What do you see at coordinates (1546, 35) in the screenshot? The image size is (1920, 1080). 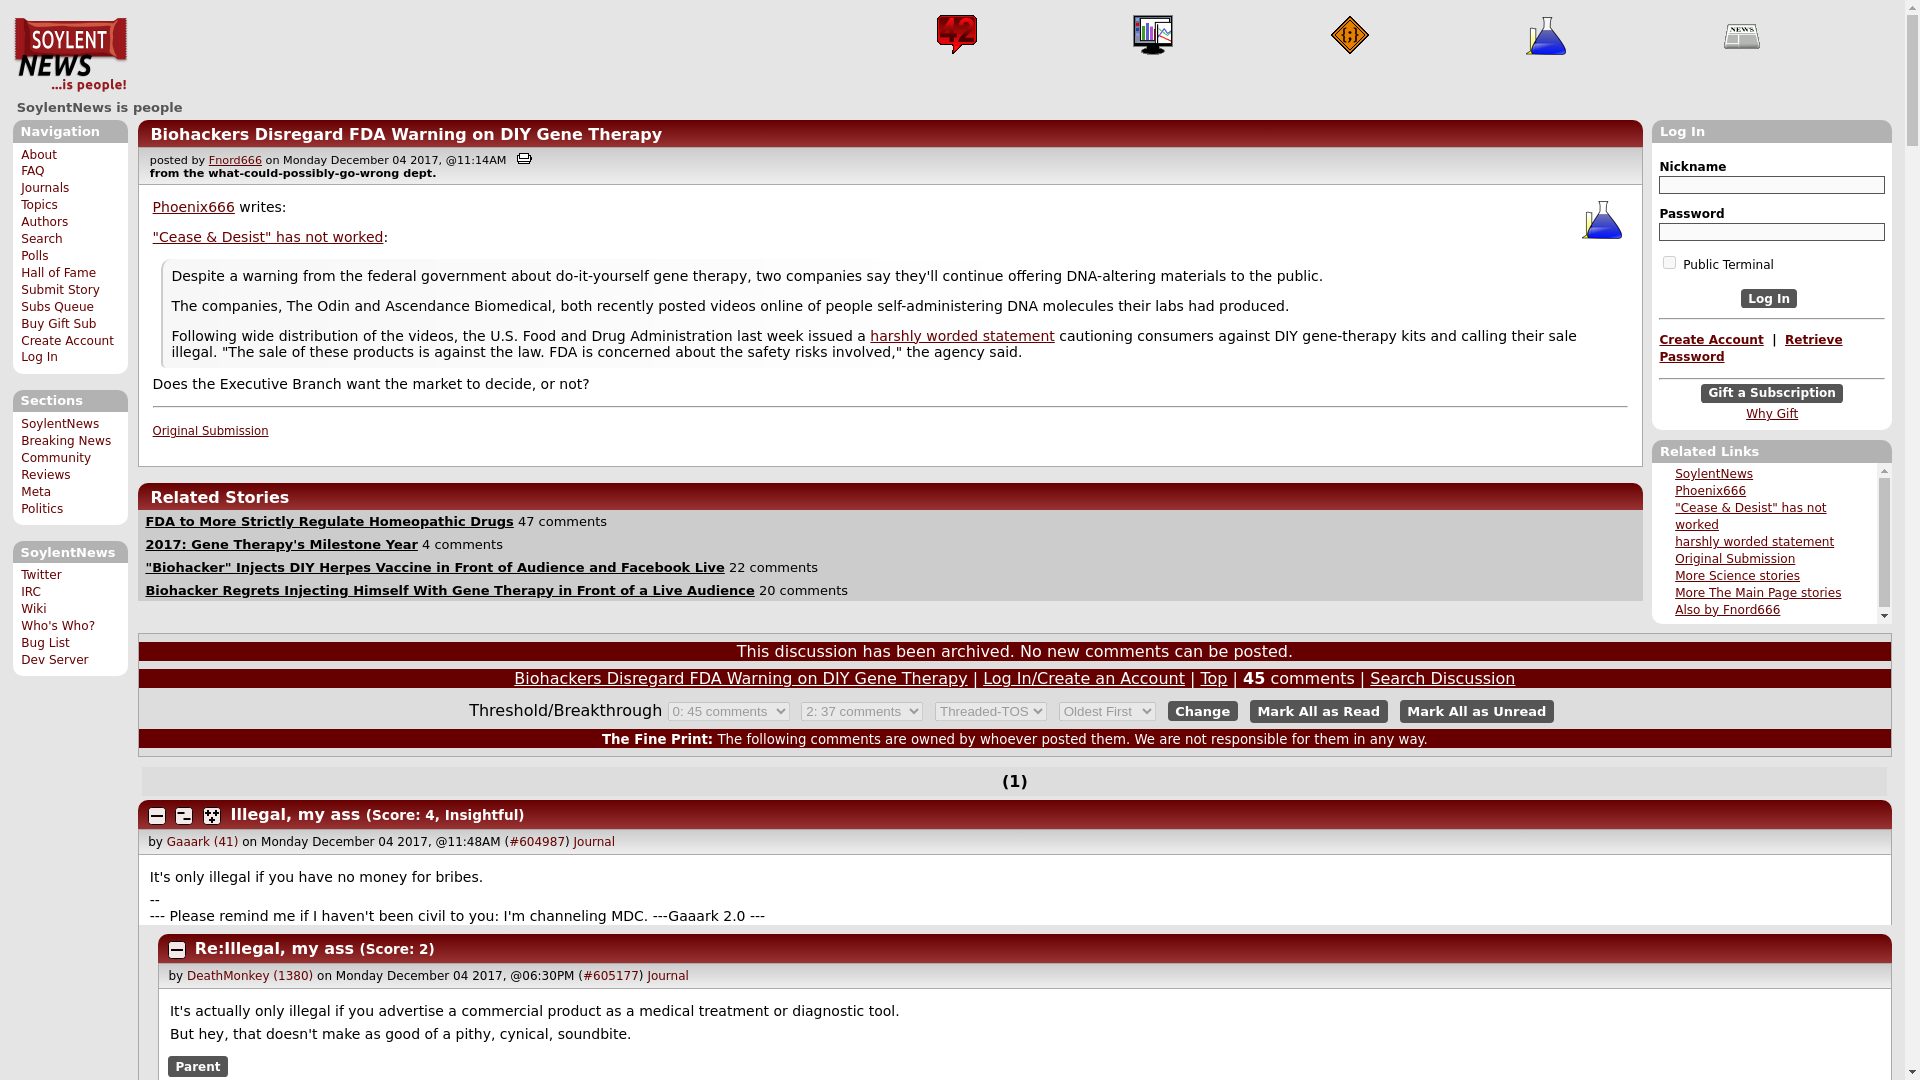 I see `Science` at bounding box center [1546, 35].